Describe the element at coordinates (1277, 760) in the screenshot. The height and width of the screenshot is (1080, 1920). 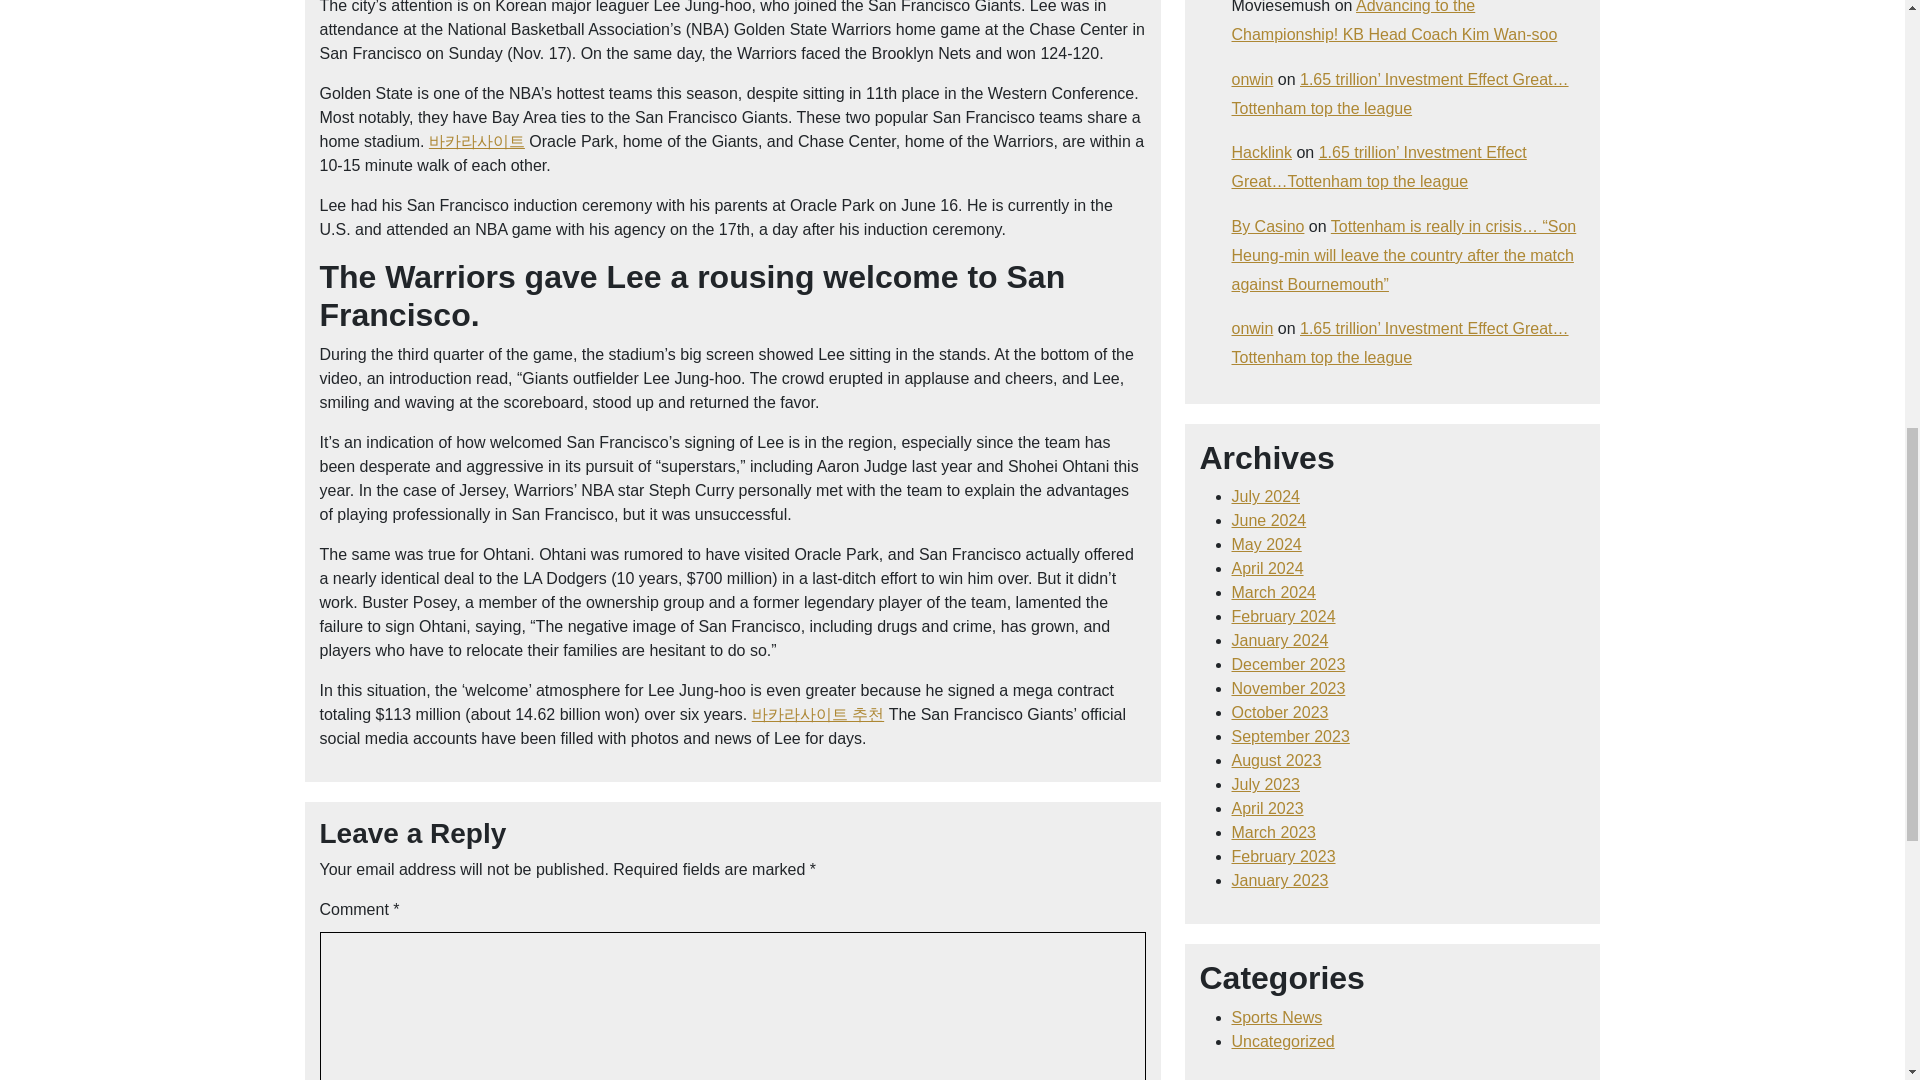
I see `August 2023` at that location.